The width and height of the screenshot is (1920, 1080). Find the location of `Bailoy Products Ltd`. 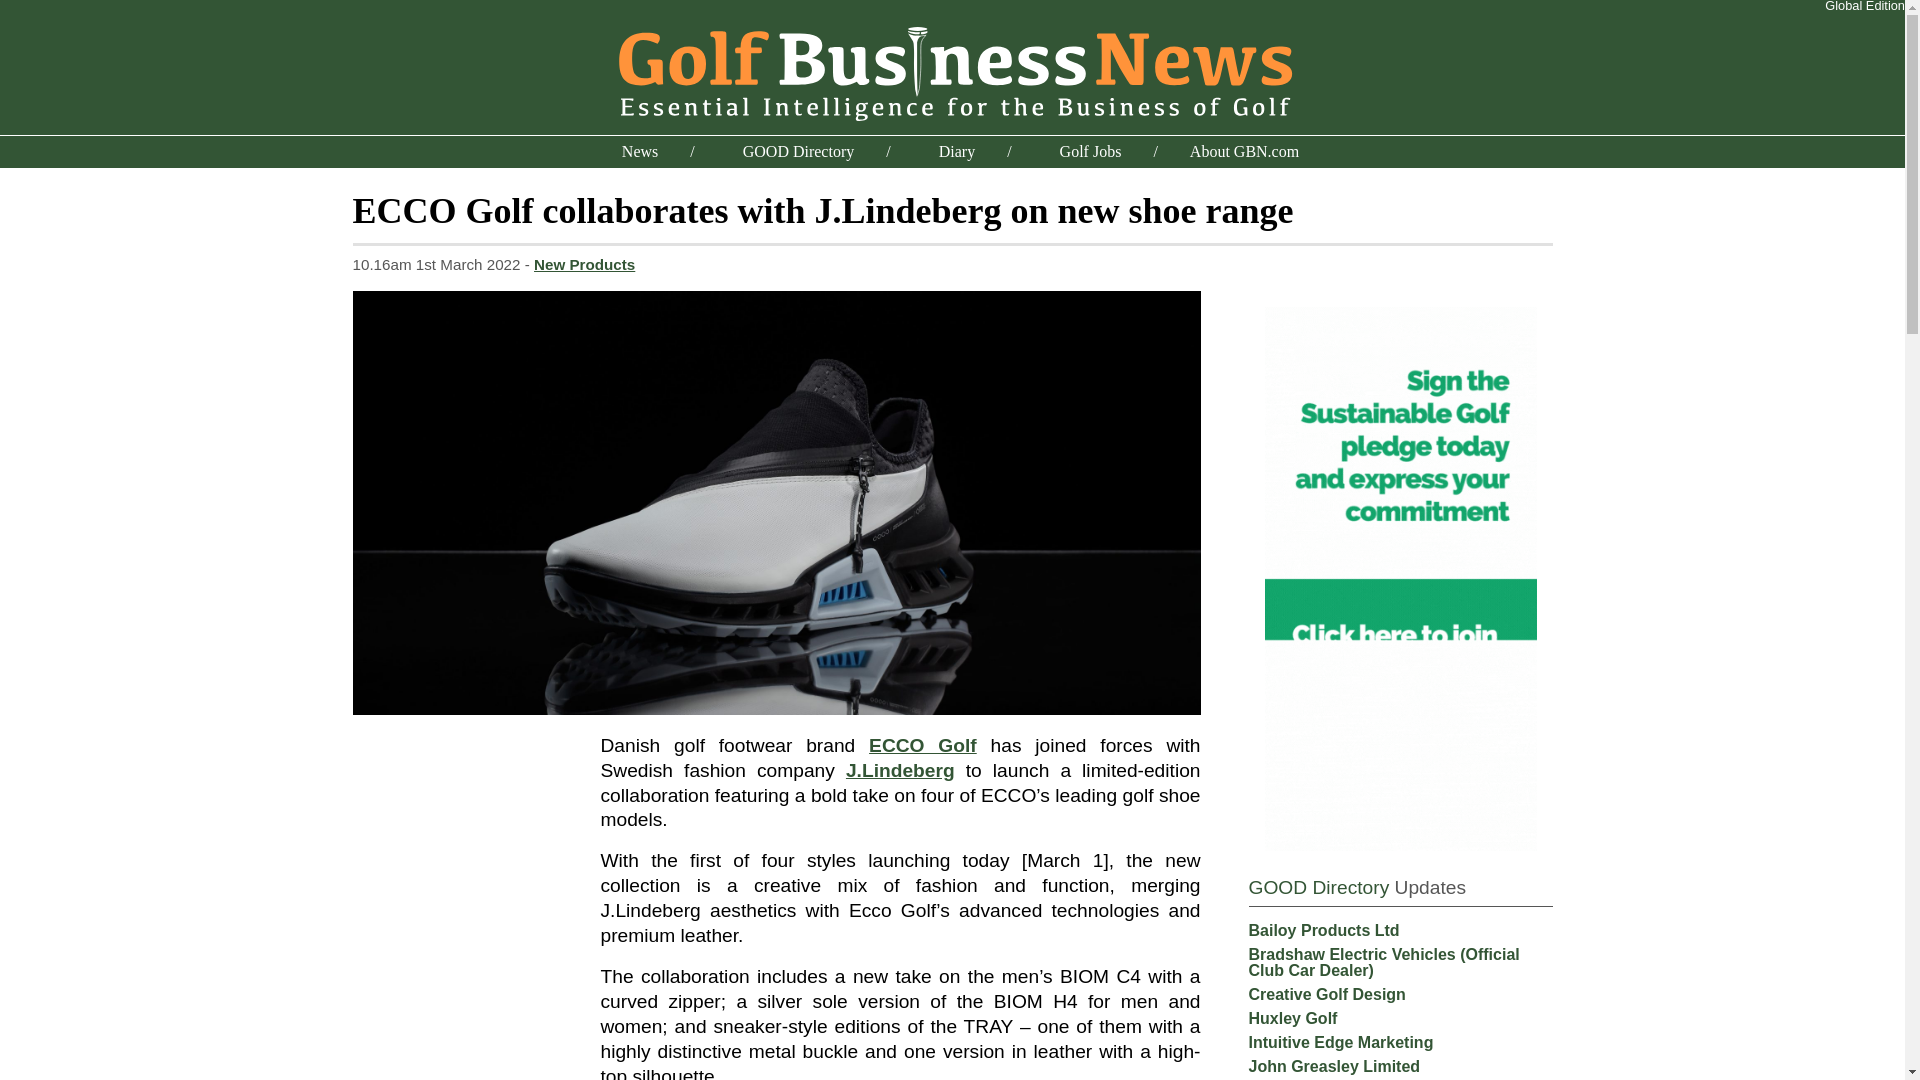

Bailoy Products Ltd is located at coordinates (1324, 930).